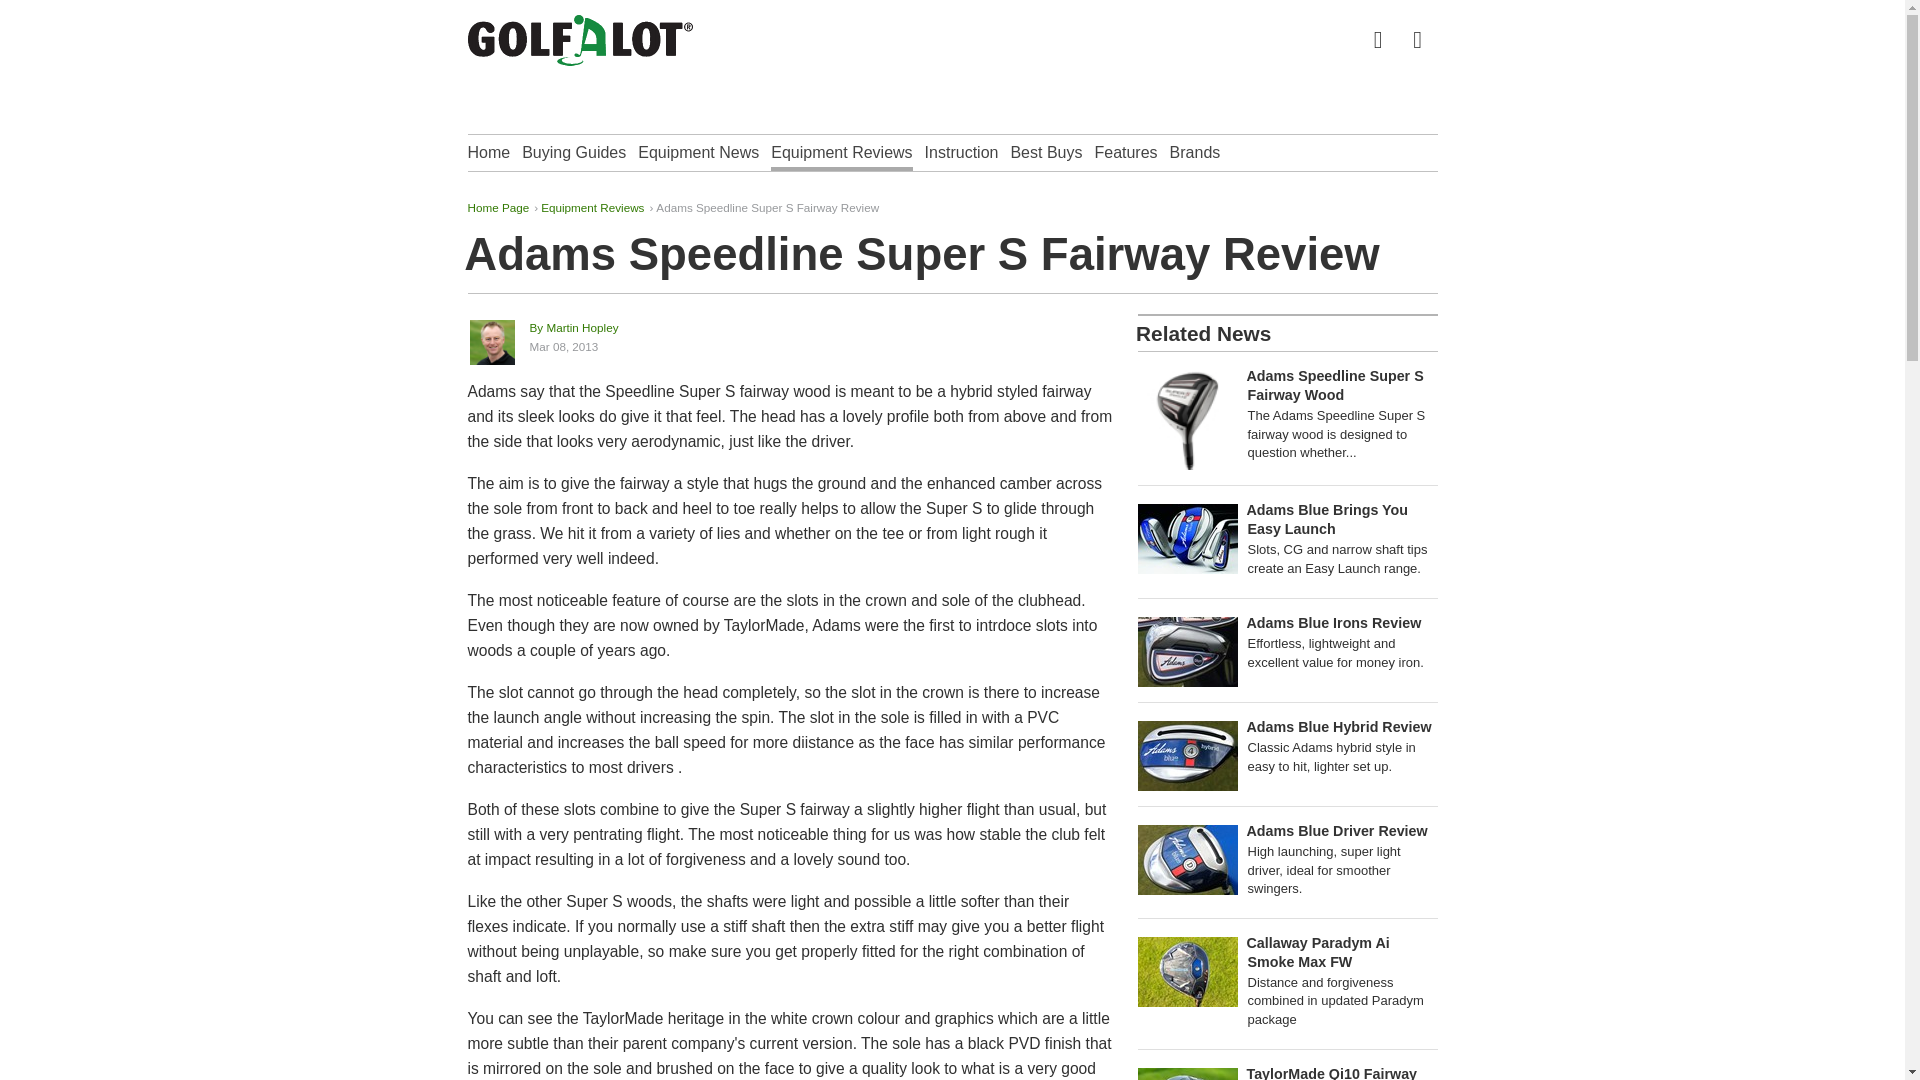 This screenshot has width=1920, height=1080. Describe the element at coordinates (698, 152) in the screenshot. I see `Equipment News` at that location.